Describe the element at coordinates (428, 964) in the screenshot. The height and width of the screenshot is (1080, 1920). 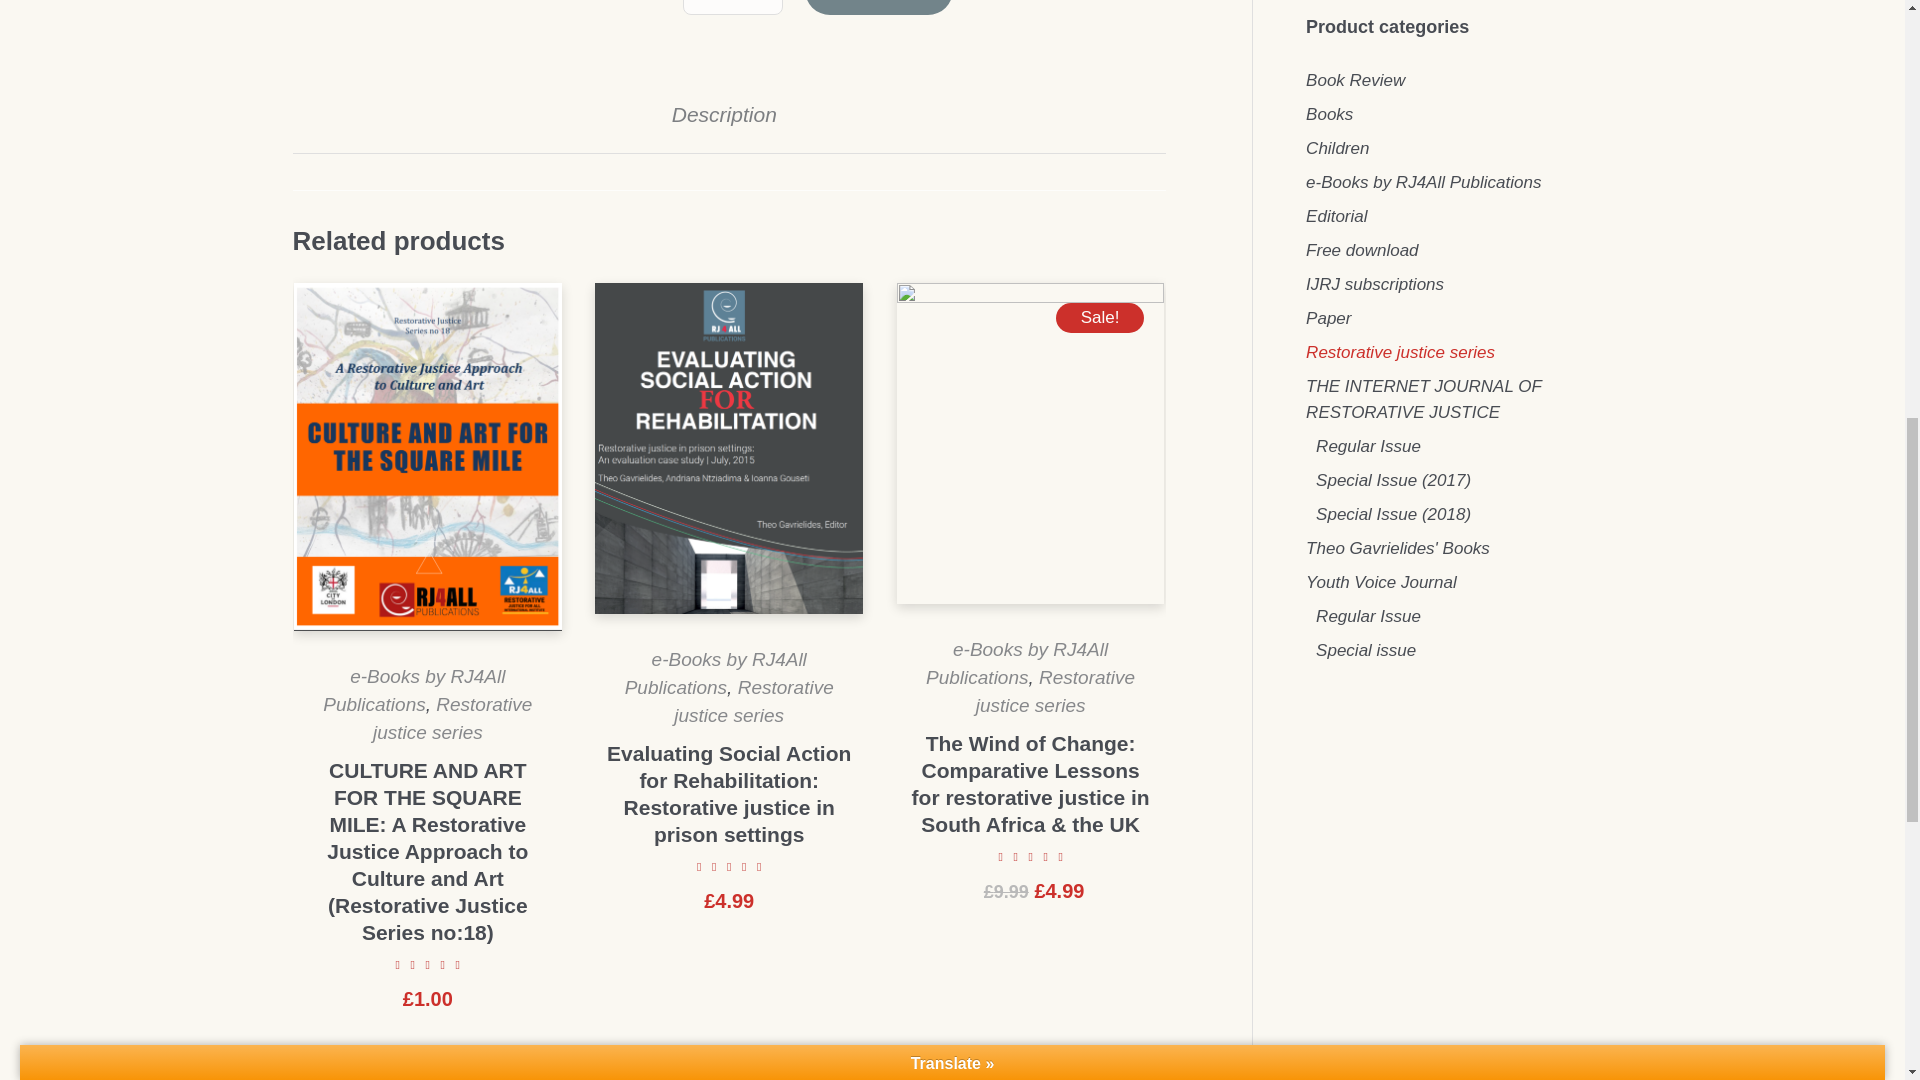
I see `Rated 0 out of 5` at that location.